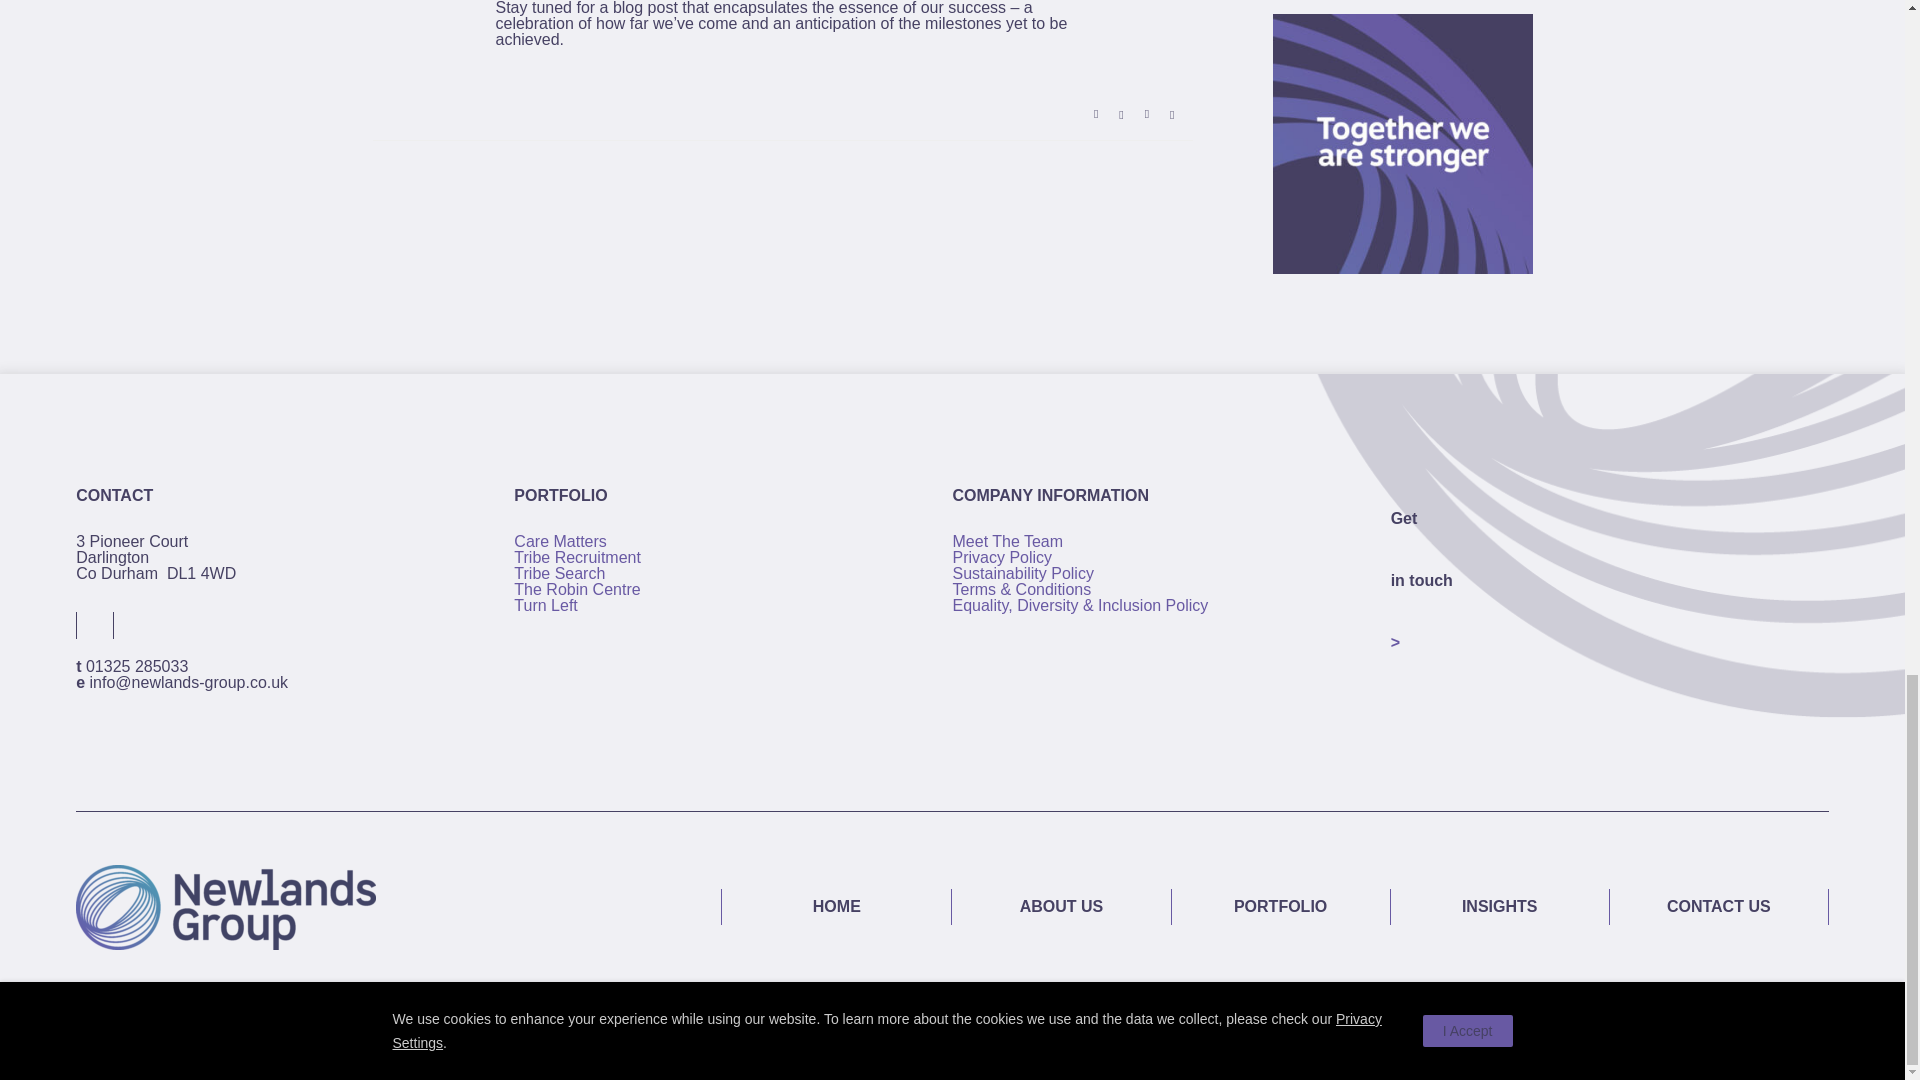  Describe the element at coordinates (560, 541) in the screenshot. I see `Care Matters` at that location.